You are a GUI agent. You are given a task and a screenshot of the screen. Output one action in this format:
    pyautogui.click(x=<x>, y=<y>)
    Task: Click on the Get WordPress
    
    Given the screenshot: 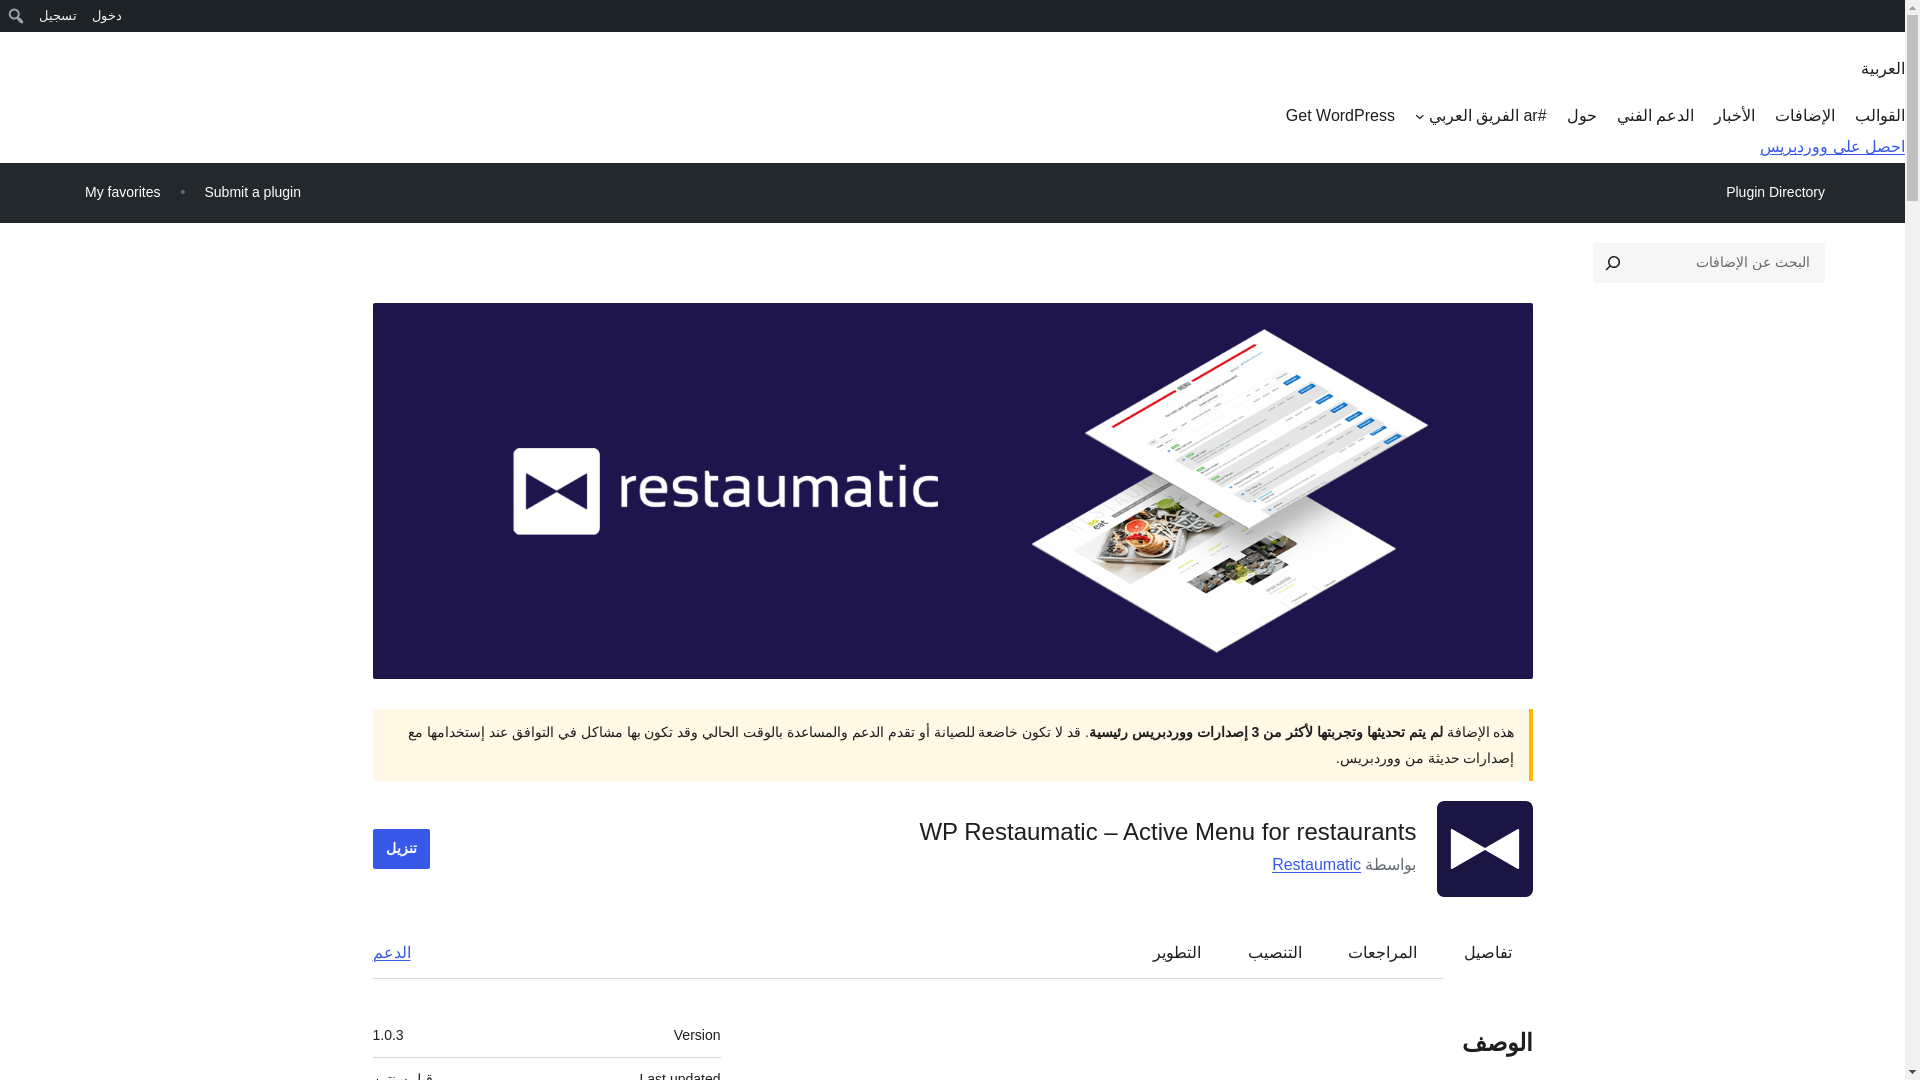 What is the action you would take?
    pyautogui.click(x=1340, y=116)
    